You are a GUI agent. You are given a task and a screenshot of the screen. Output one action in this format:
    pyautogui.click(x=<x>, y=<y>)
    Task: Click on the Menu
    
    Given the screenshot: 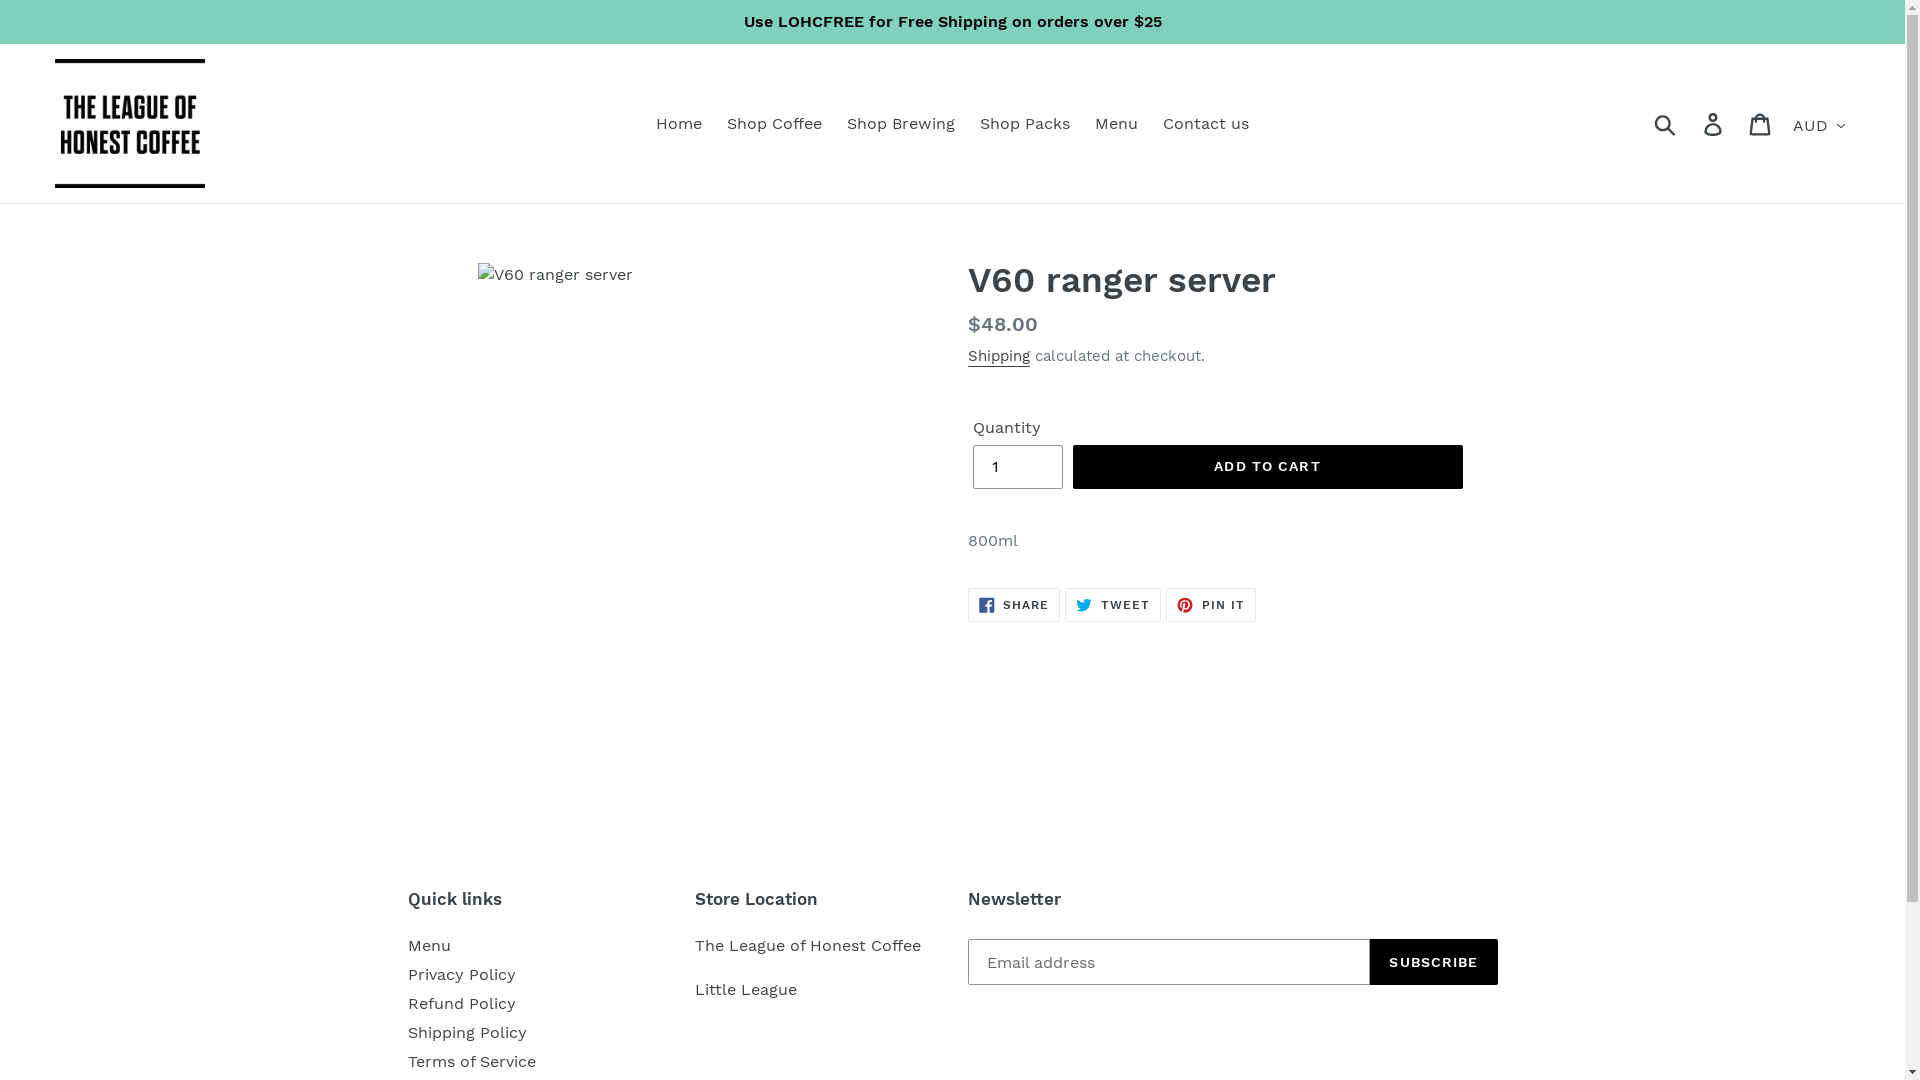 What is the action you would take?
    pyautogui.click(x=1116, y=124)
    